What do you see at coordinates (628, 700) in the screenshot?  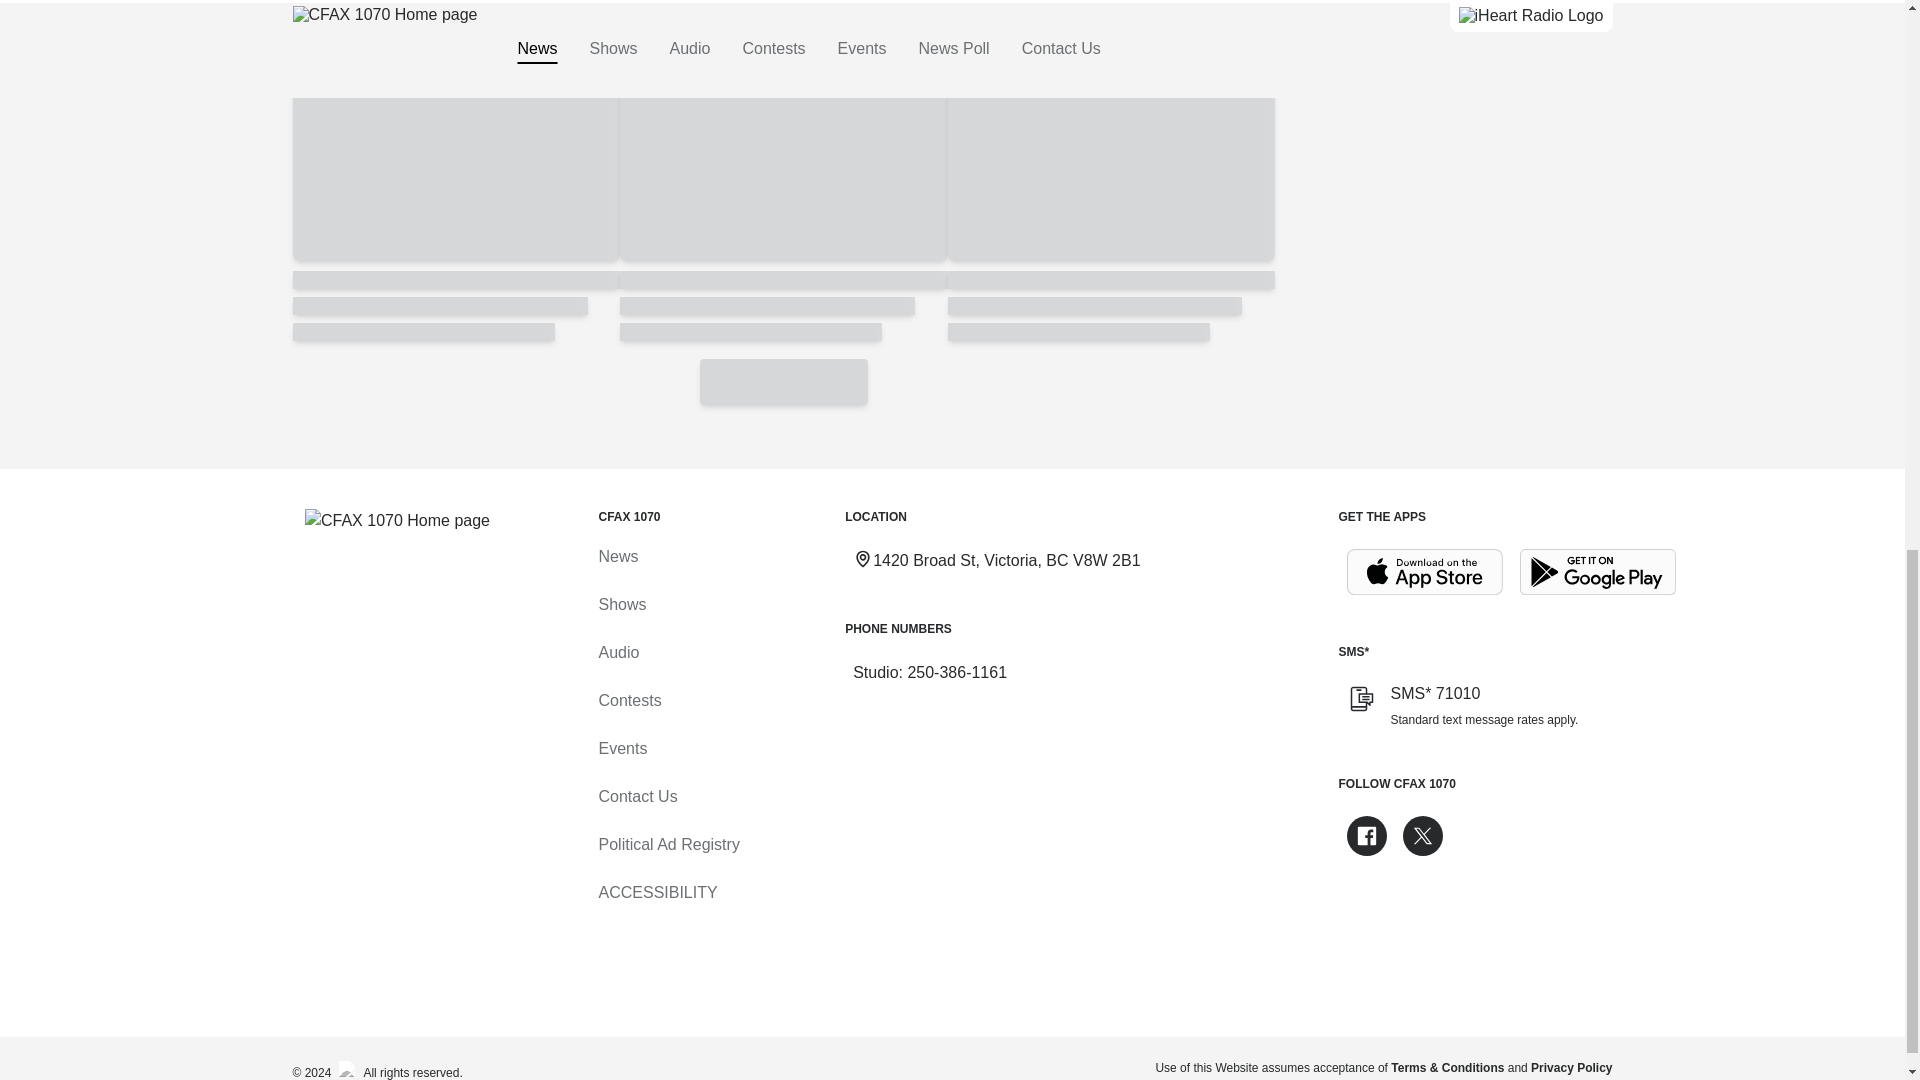 I see `Contests` at bounding box center [628, 700].